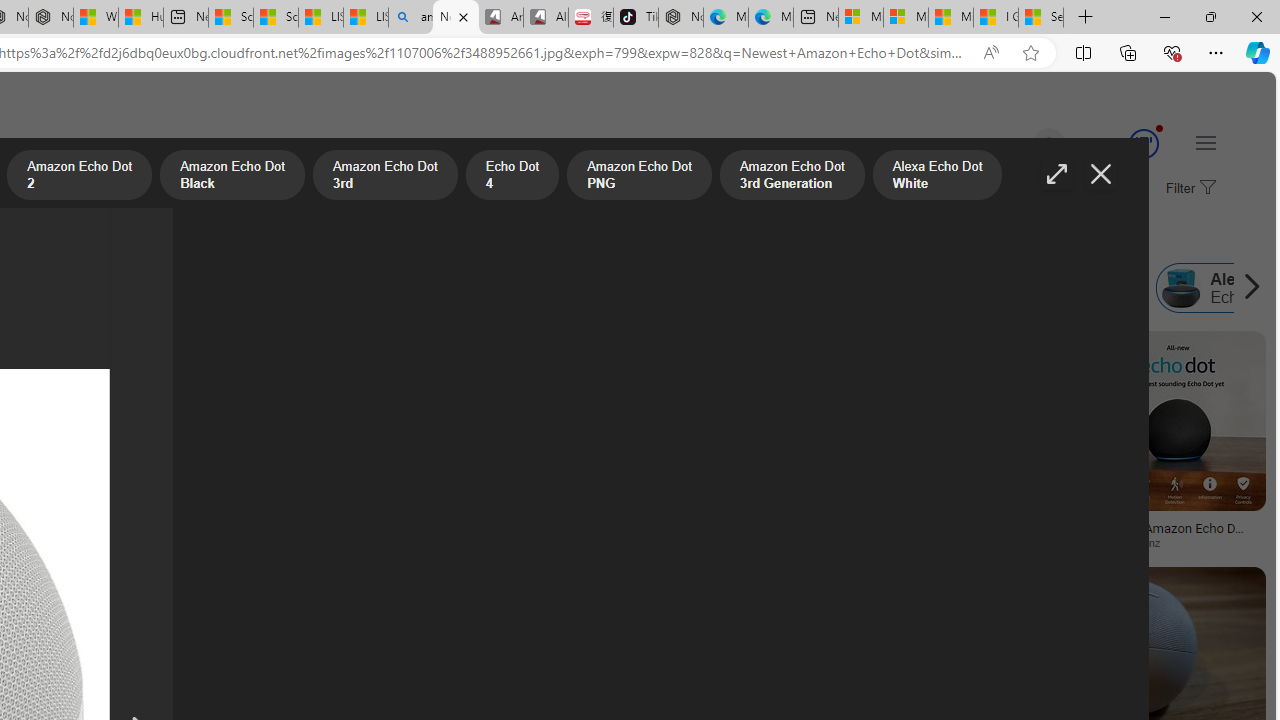 This screenshot has width=1280, height=720. I want to click on Amazon Echo Smart Speaker, so click(1055, 288).